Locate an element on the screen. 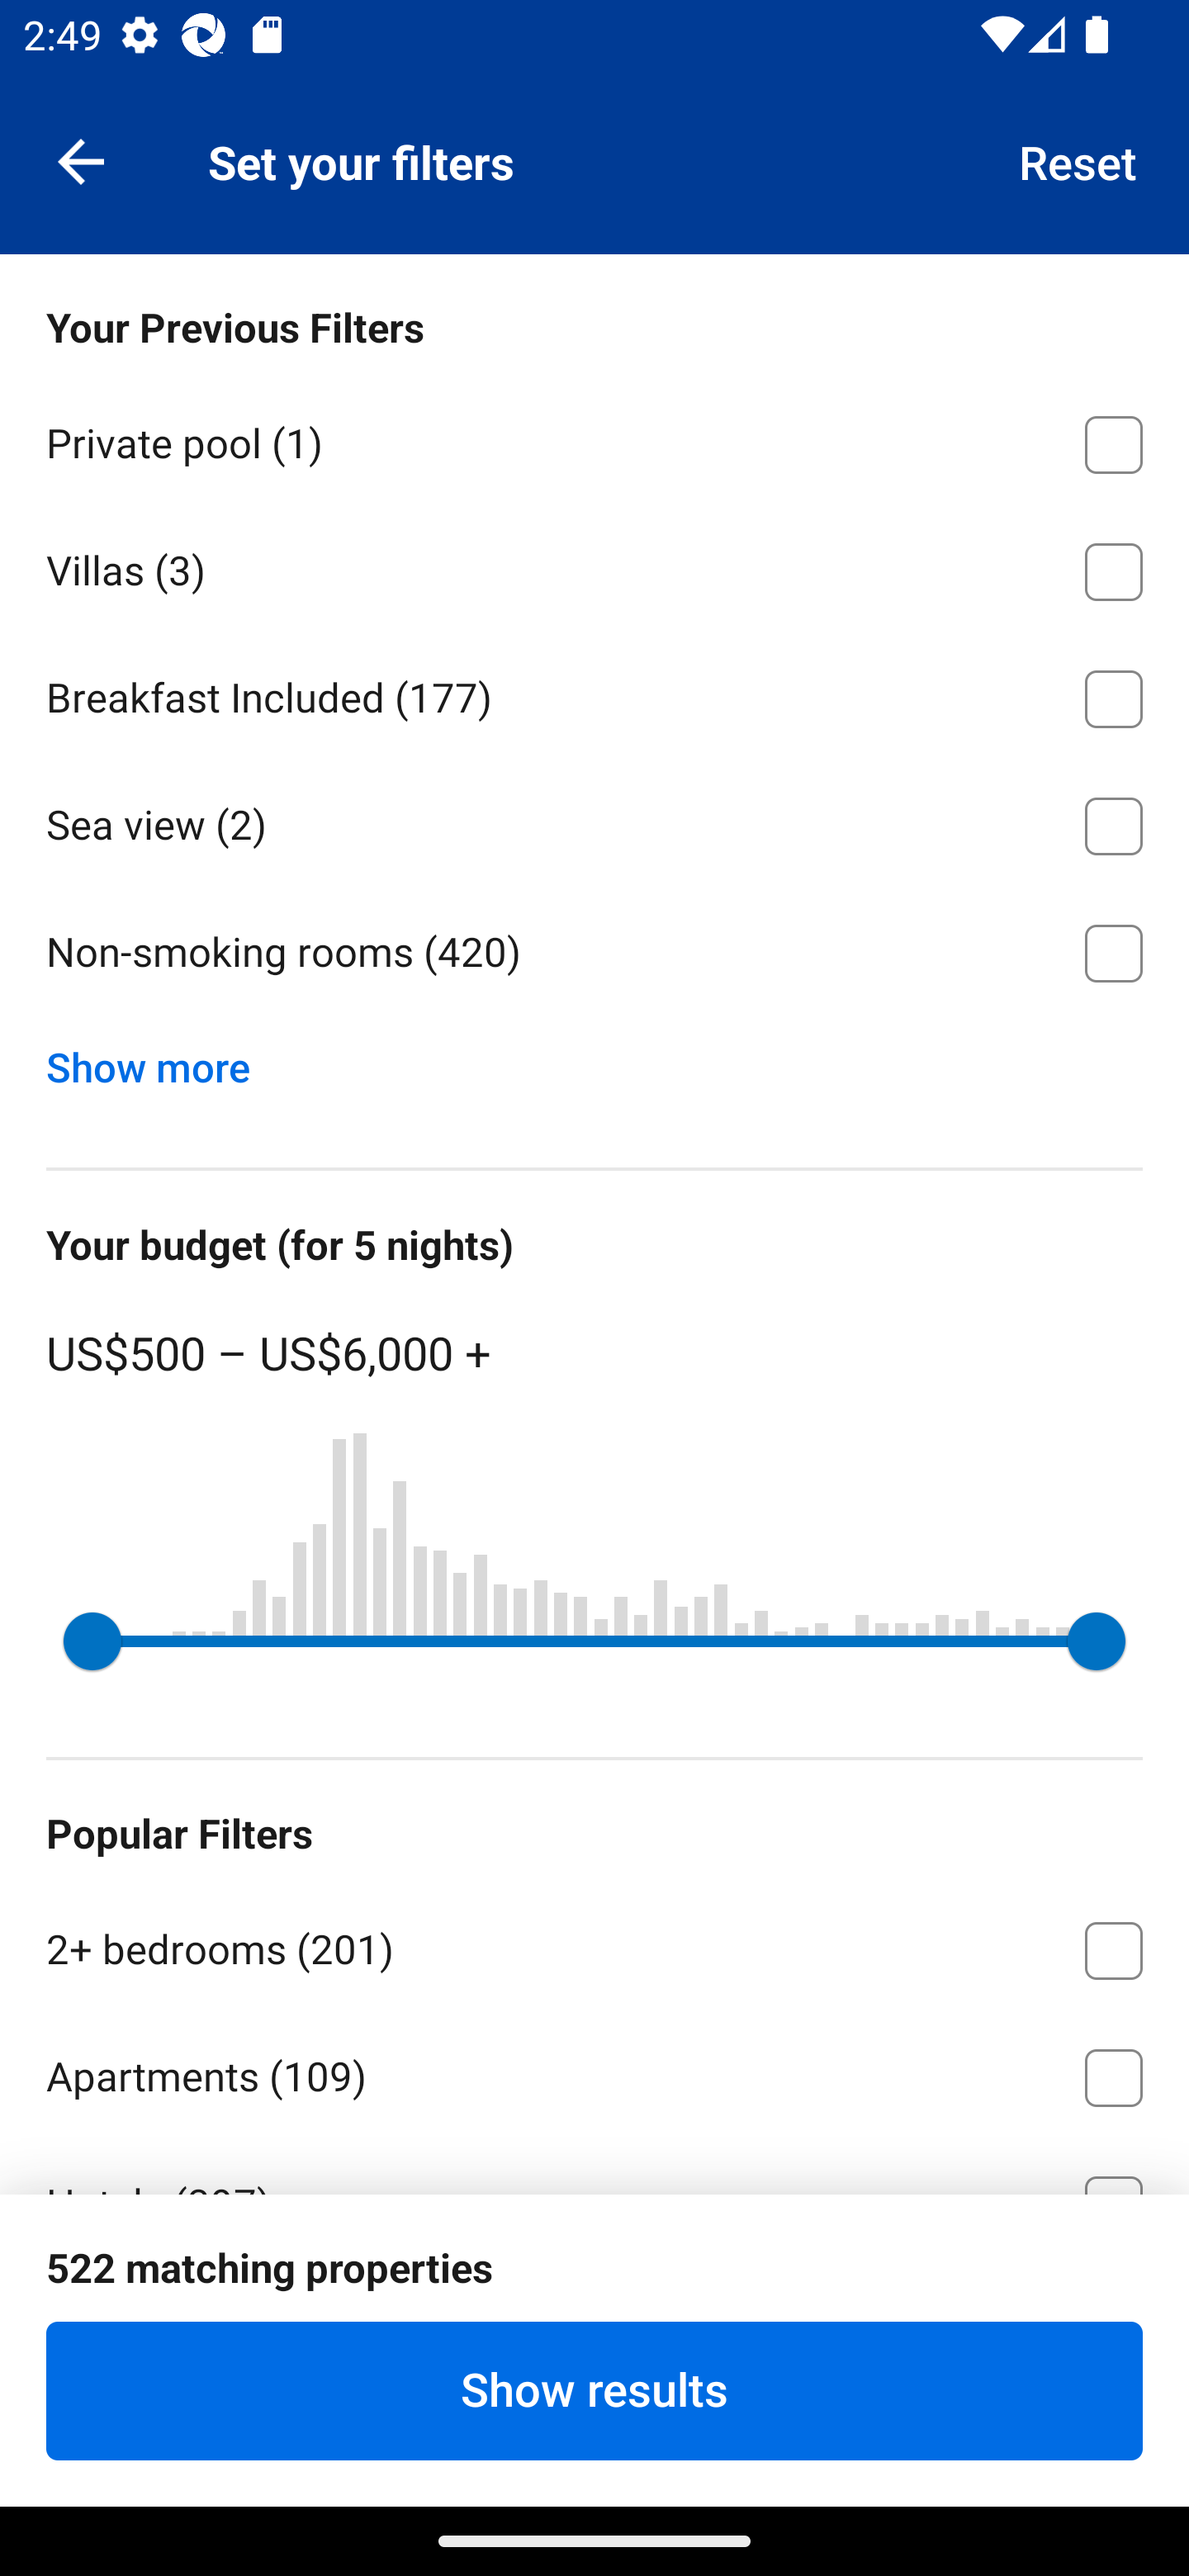 This screenshot has width=1189, height=2576. Show more is located at coordinates (160, 1060).